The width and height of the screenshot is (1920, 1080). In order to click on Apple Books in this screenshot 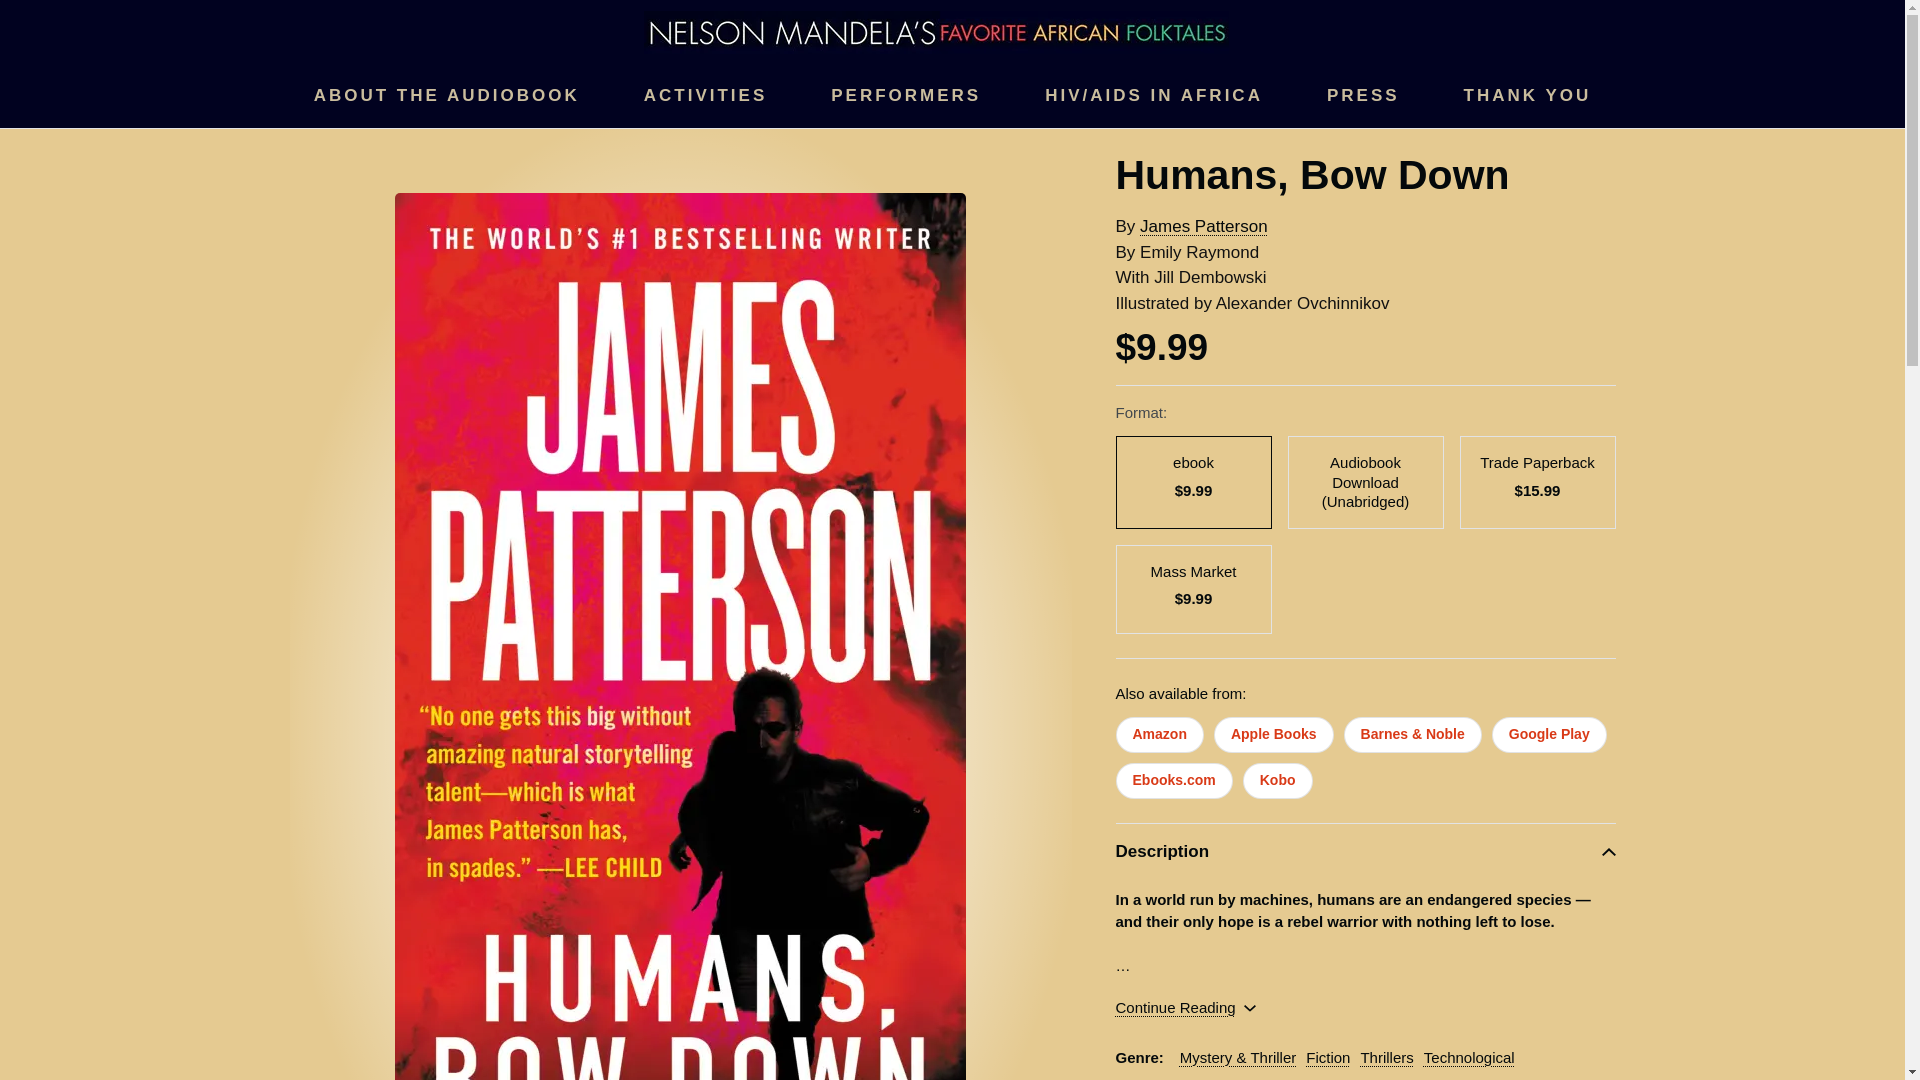, I will do `click(1274, 734)`.